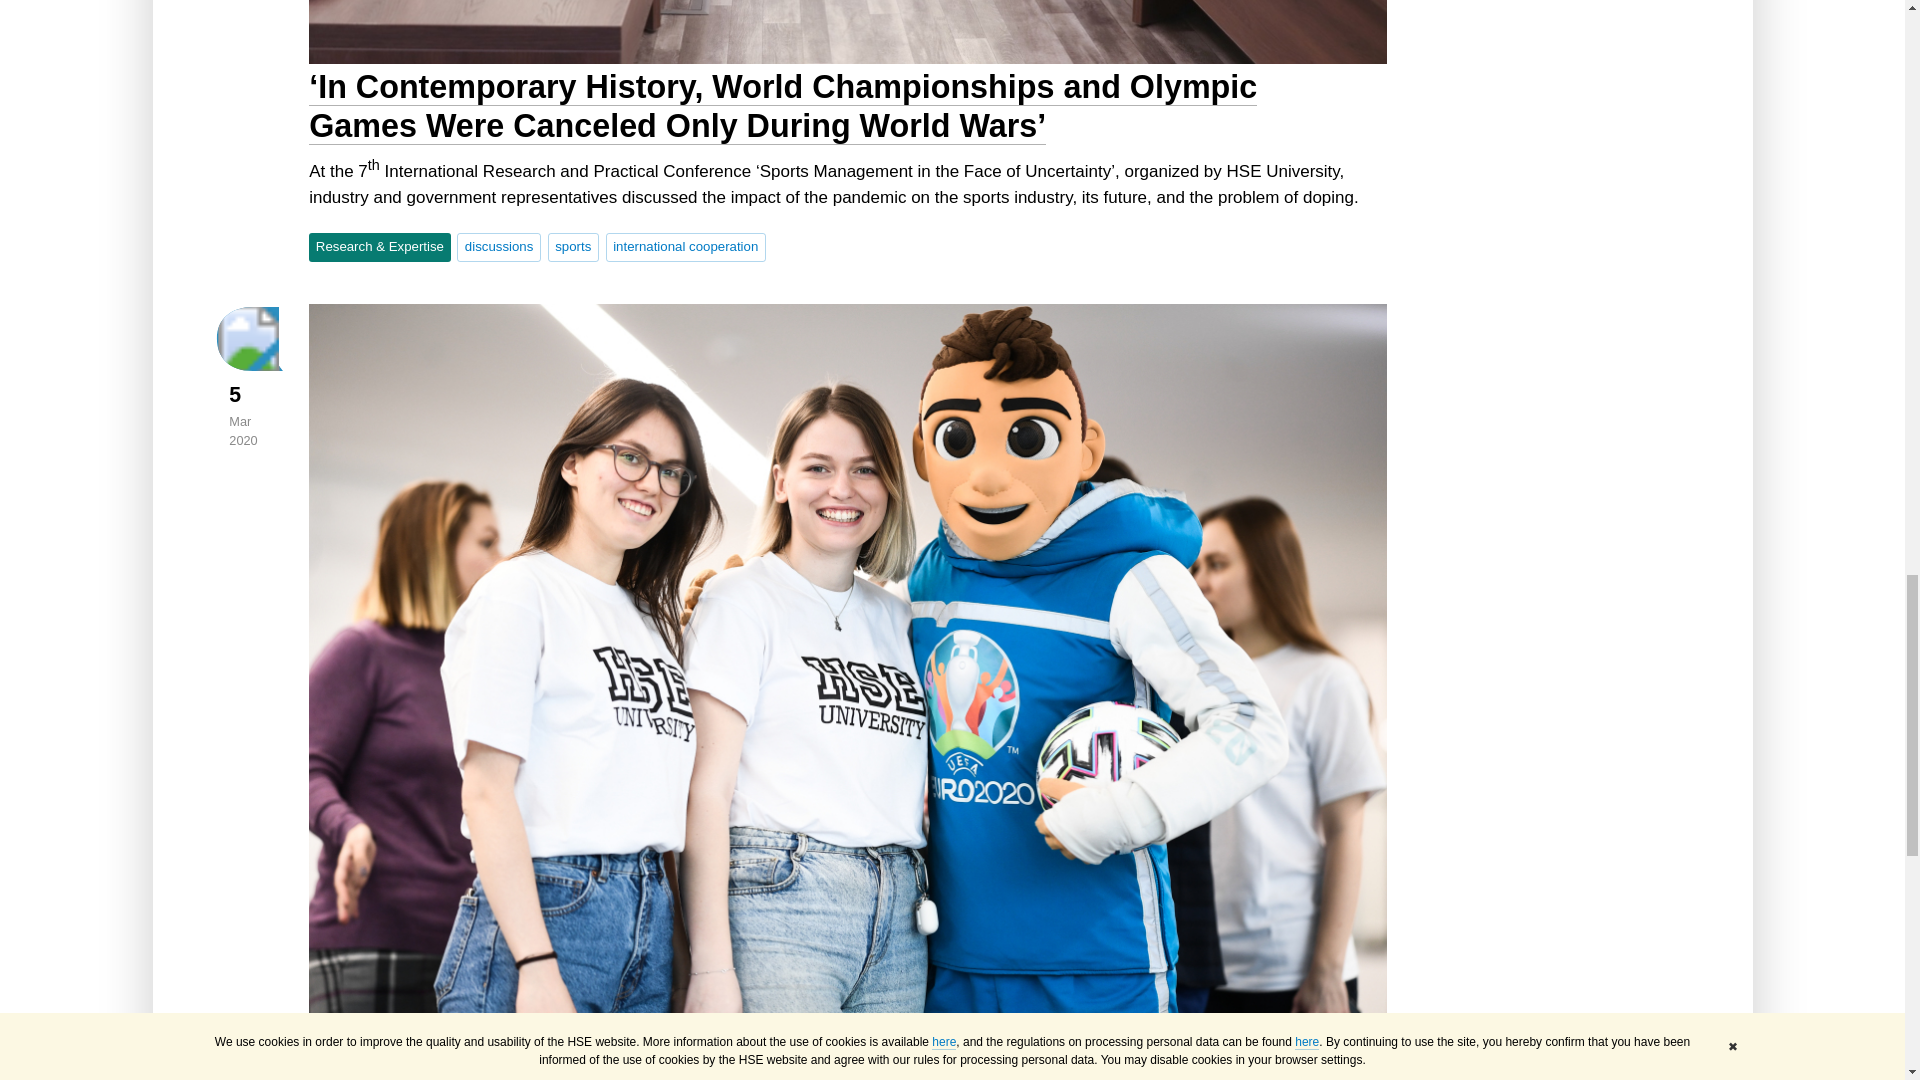 This screenshot has width=1920, height=1080. Describe the element at coordinates (498, 247) in the screenshot. I see `discussions` at that location.